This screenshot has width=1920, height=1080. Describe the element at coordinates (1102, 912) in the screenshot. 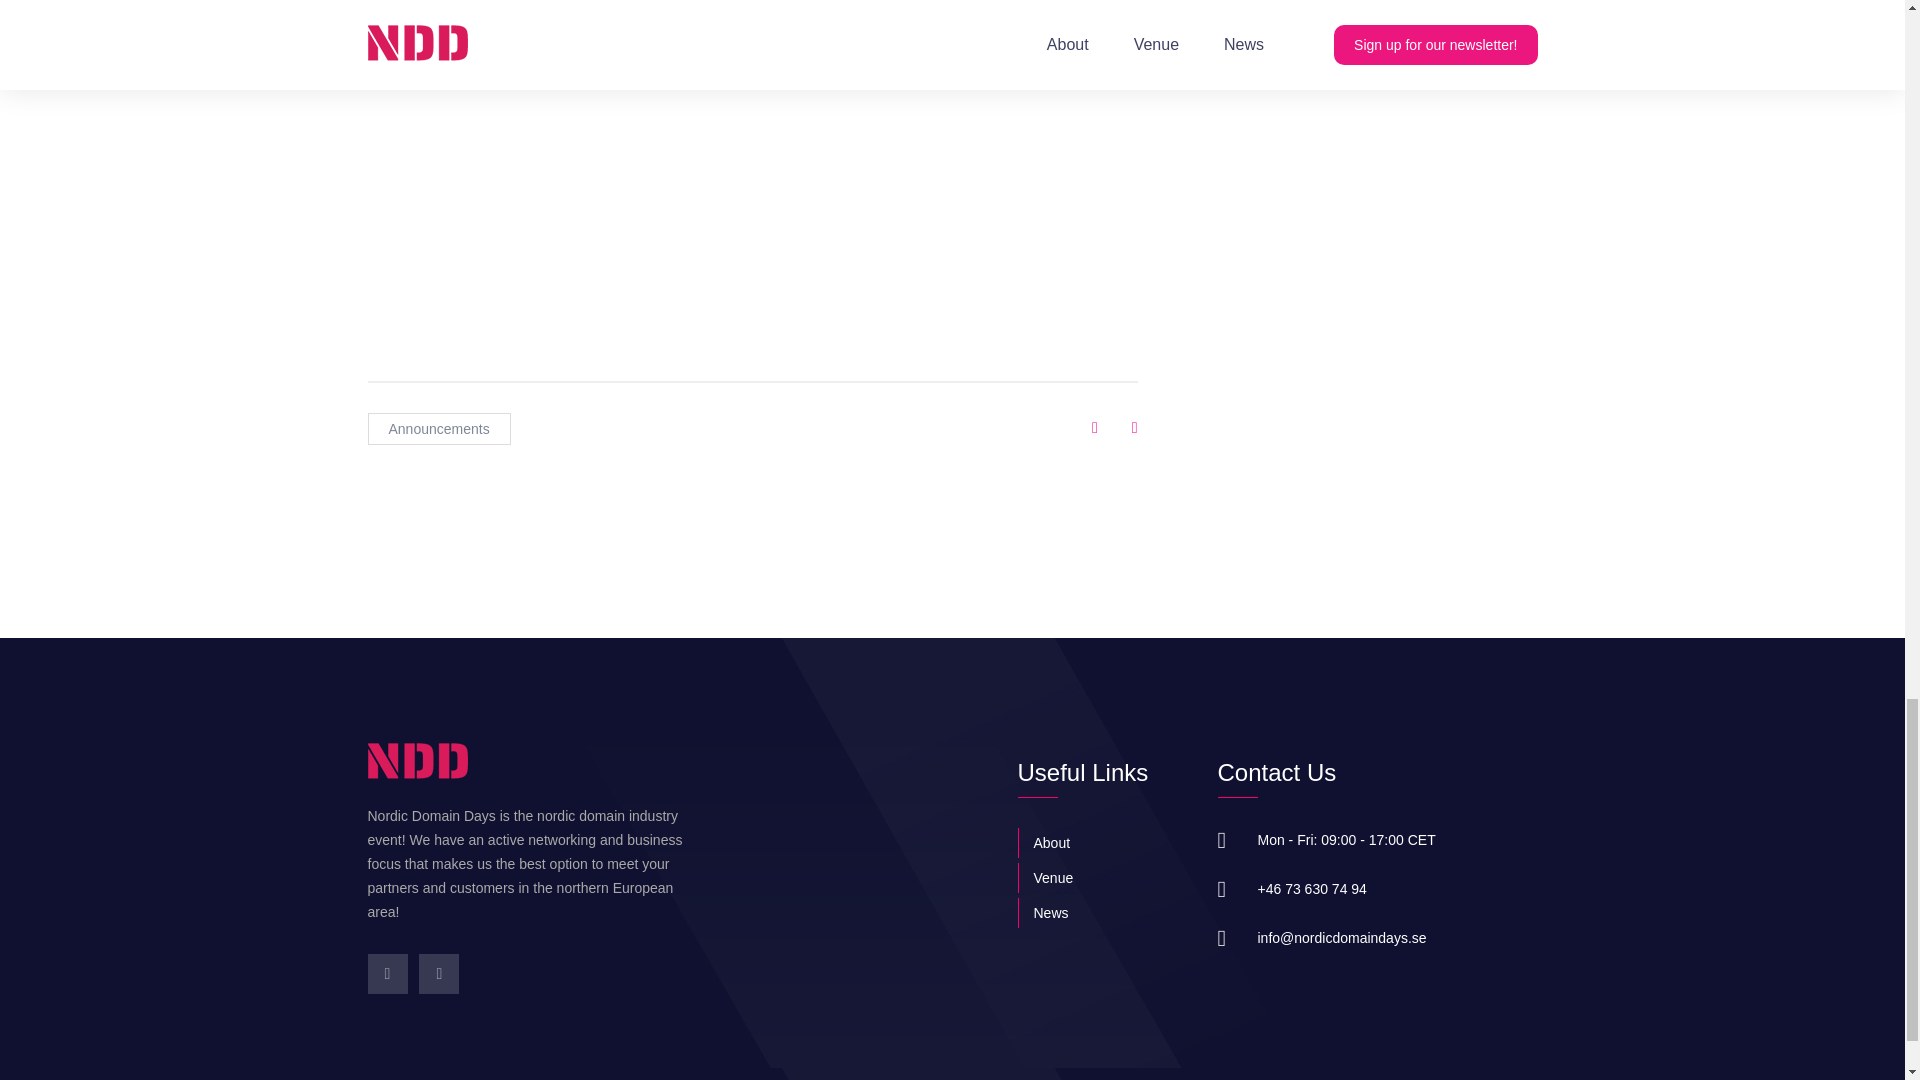

I see `News` at that location.